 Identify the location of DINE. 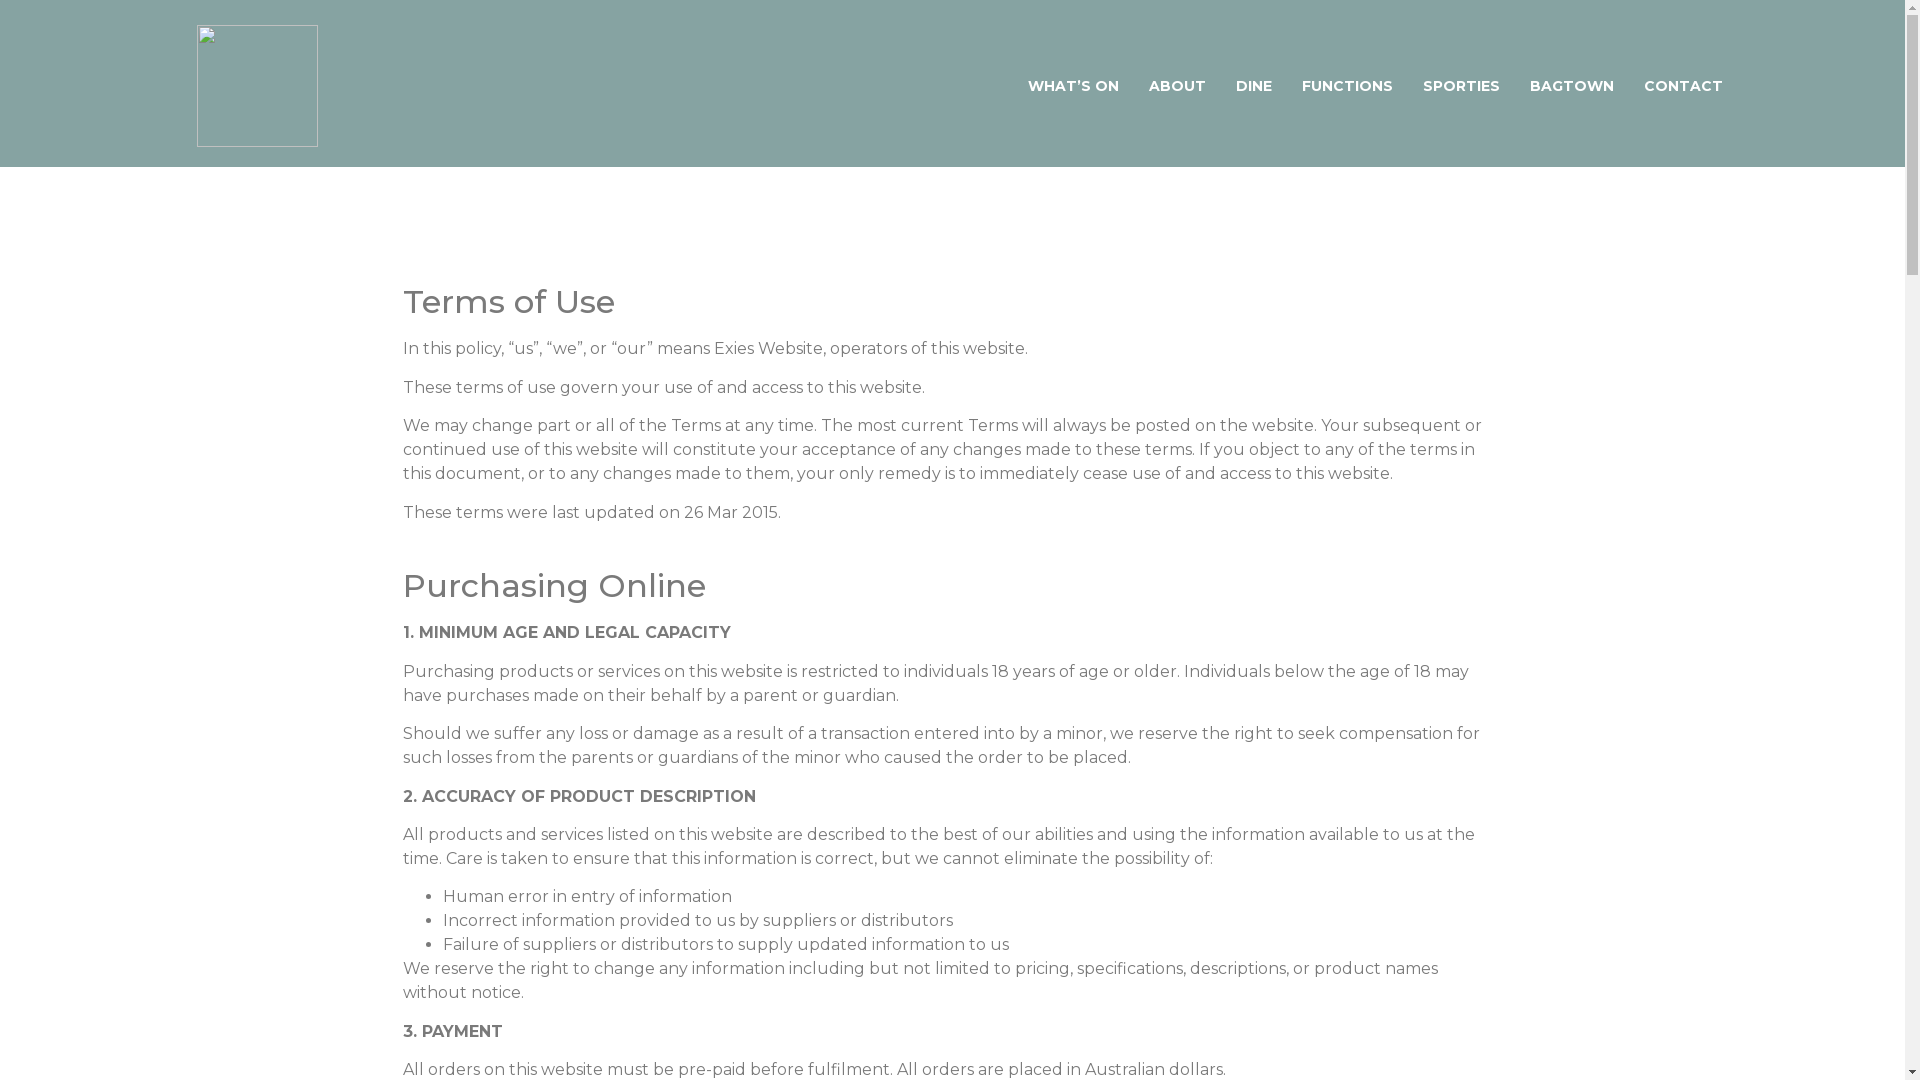
(1254, 86).